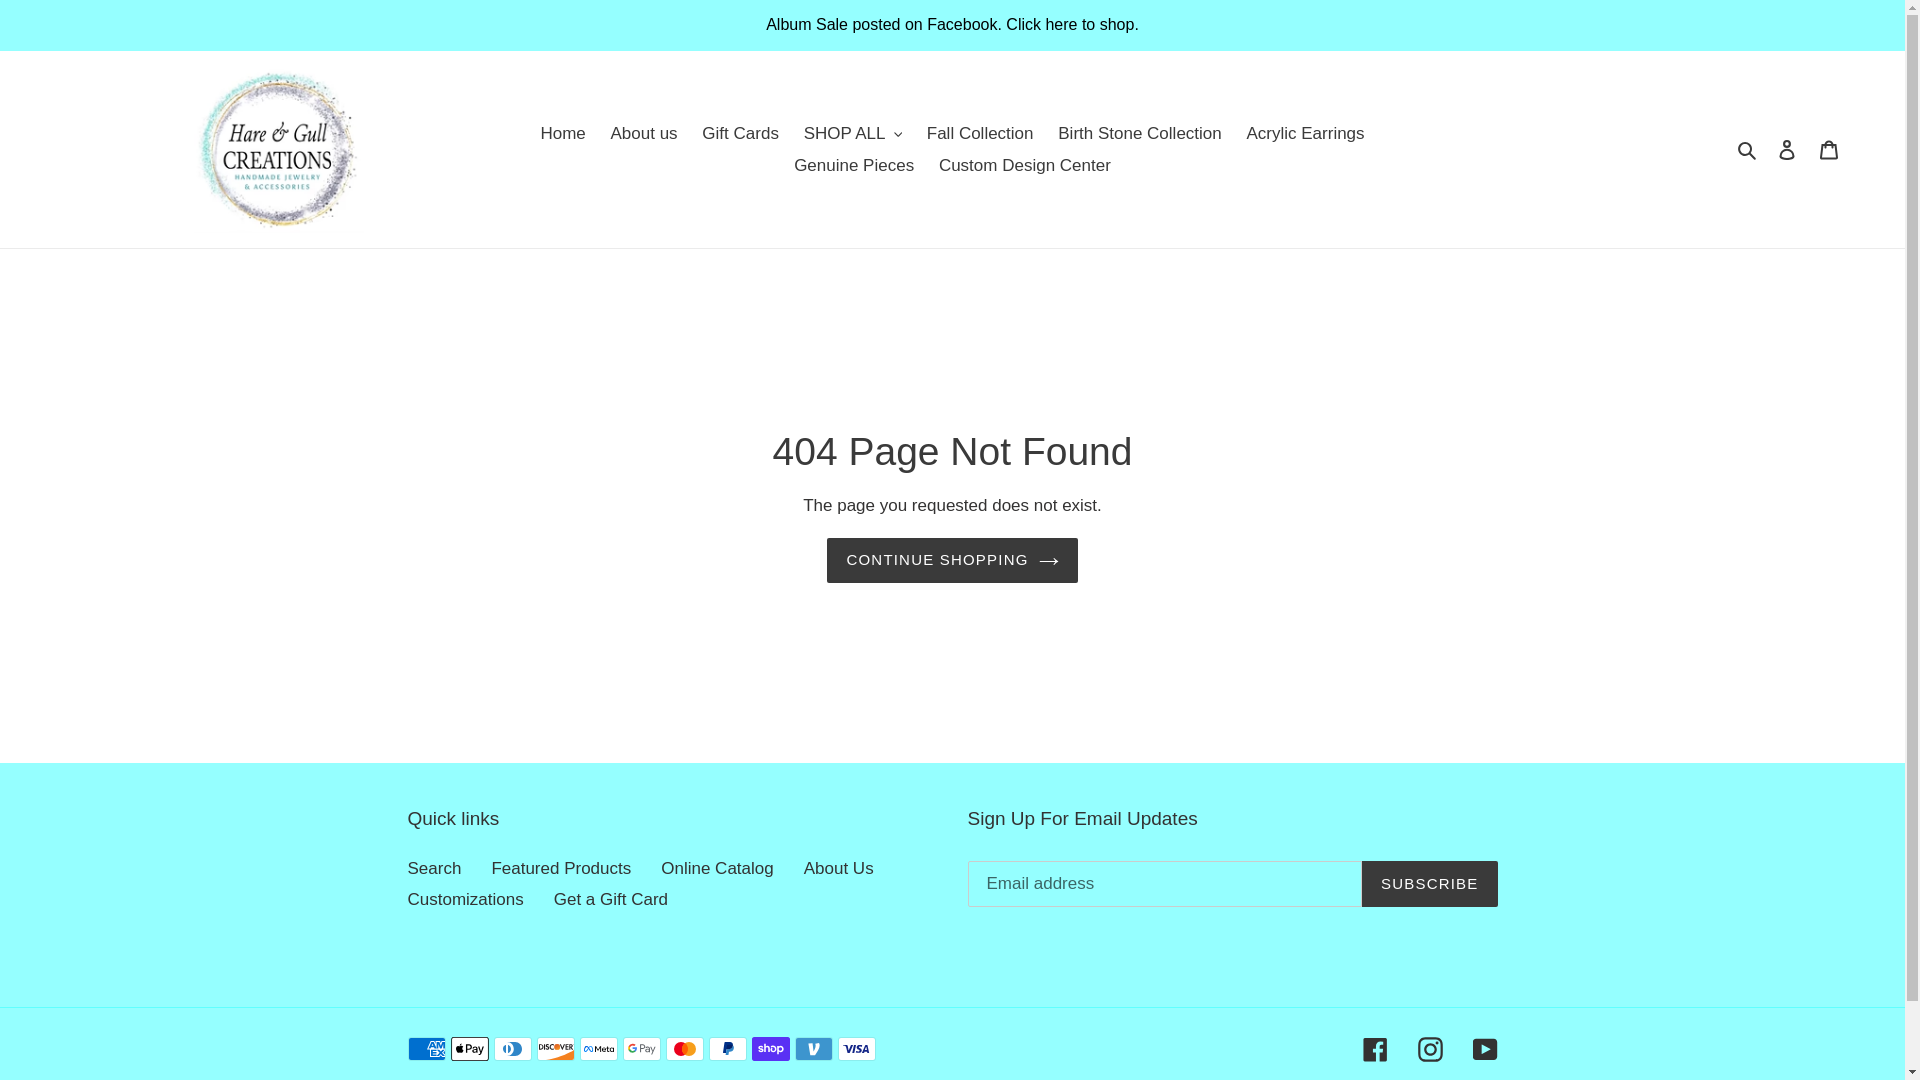 The width and height of the screenshot is (1920, 1080). I want to click on Gift Cards, so click(740, 134).